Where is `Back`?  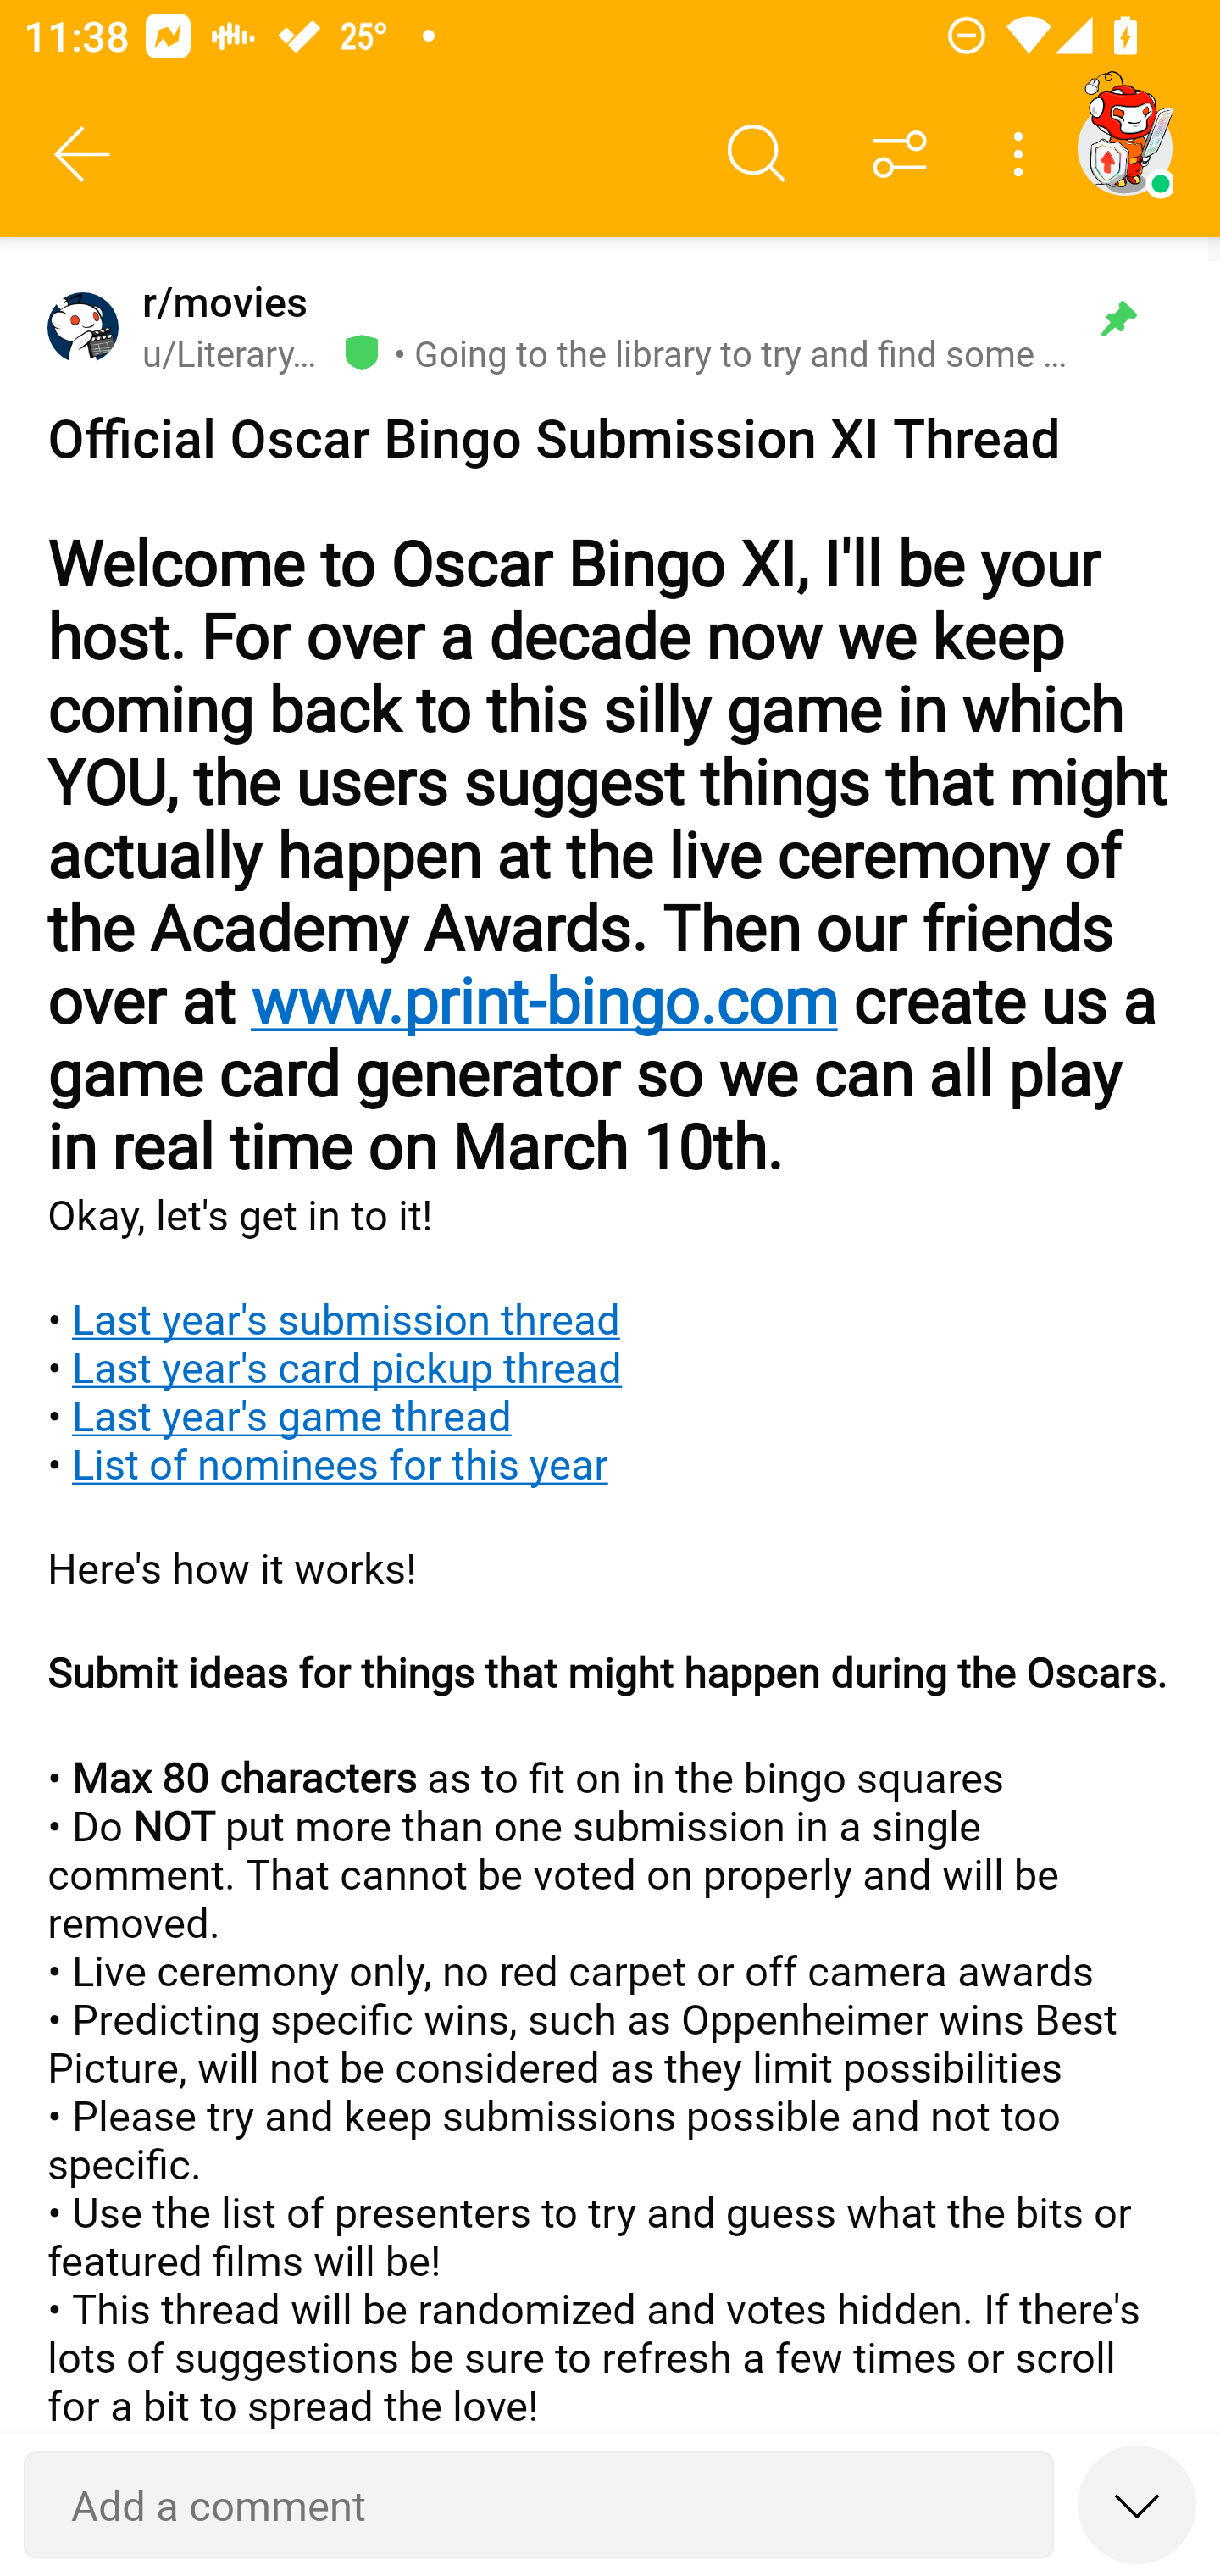
Back is located at coordinates (83, 154).